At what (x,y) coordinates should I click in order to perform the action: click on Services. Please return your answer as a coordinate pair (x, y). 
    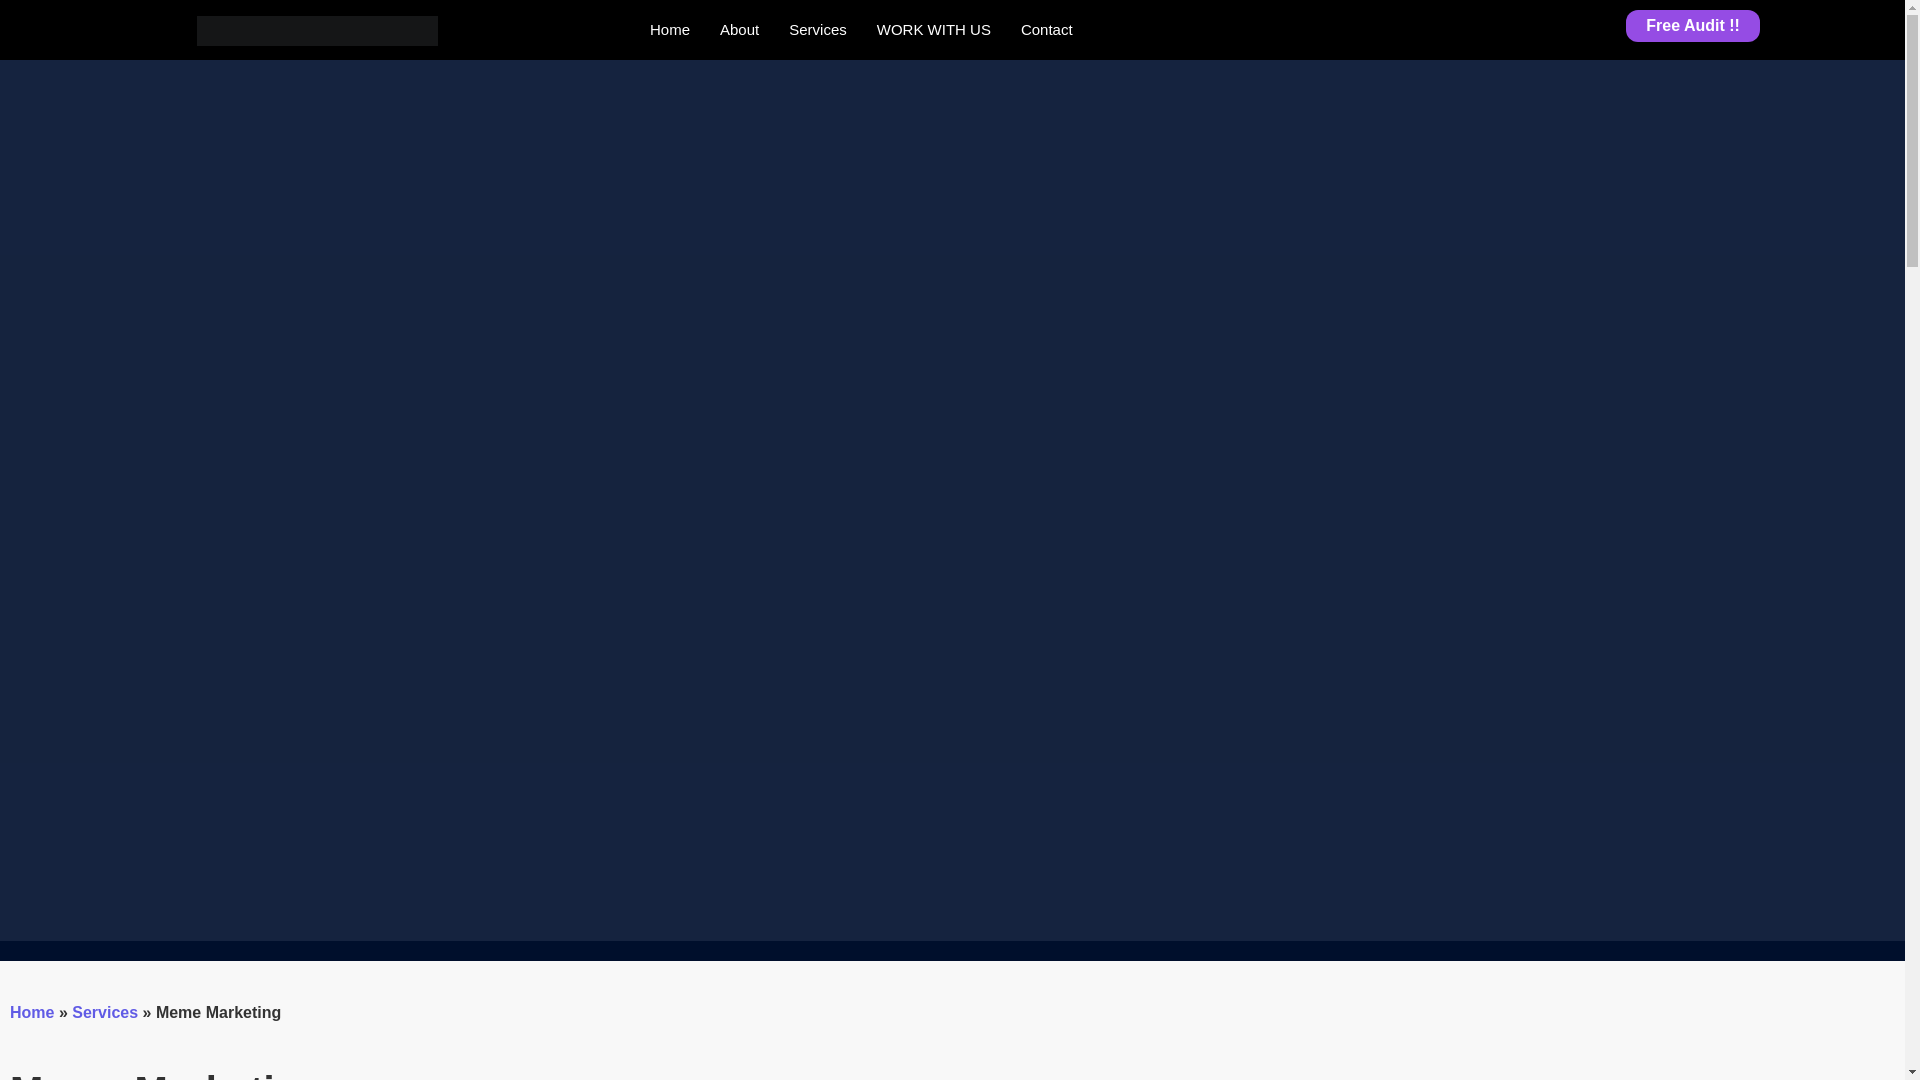
    Looking at the image, I should click on (818, 29).